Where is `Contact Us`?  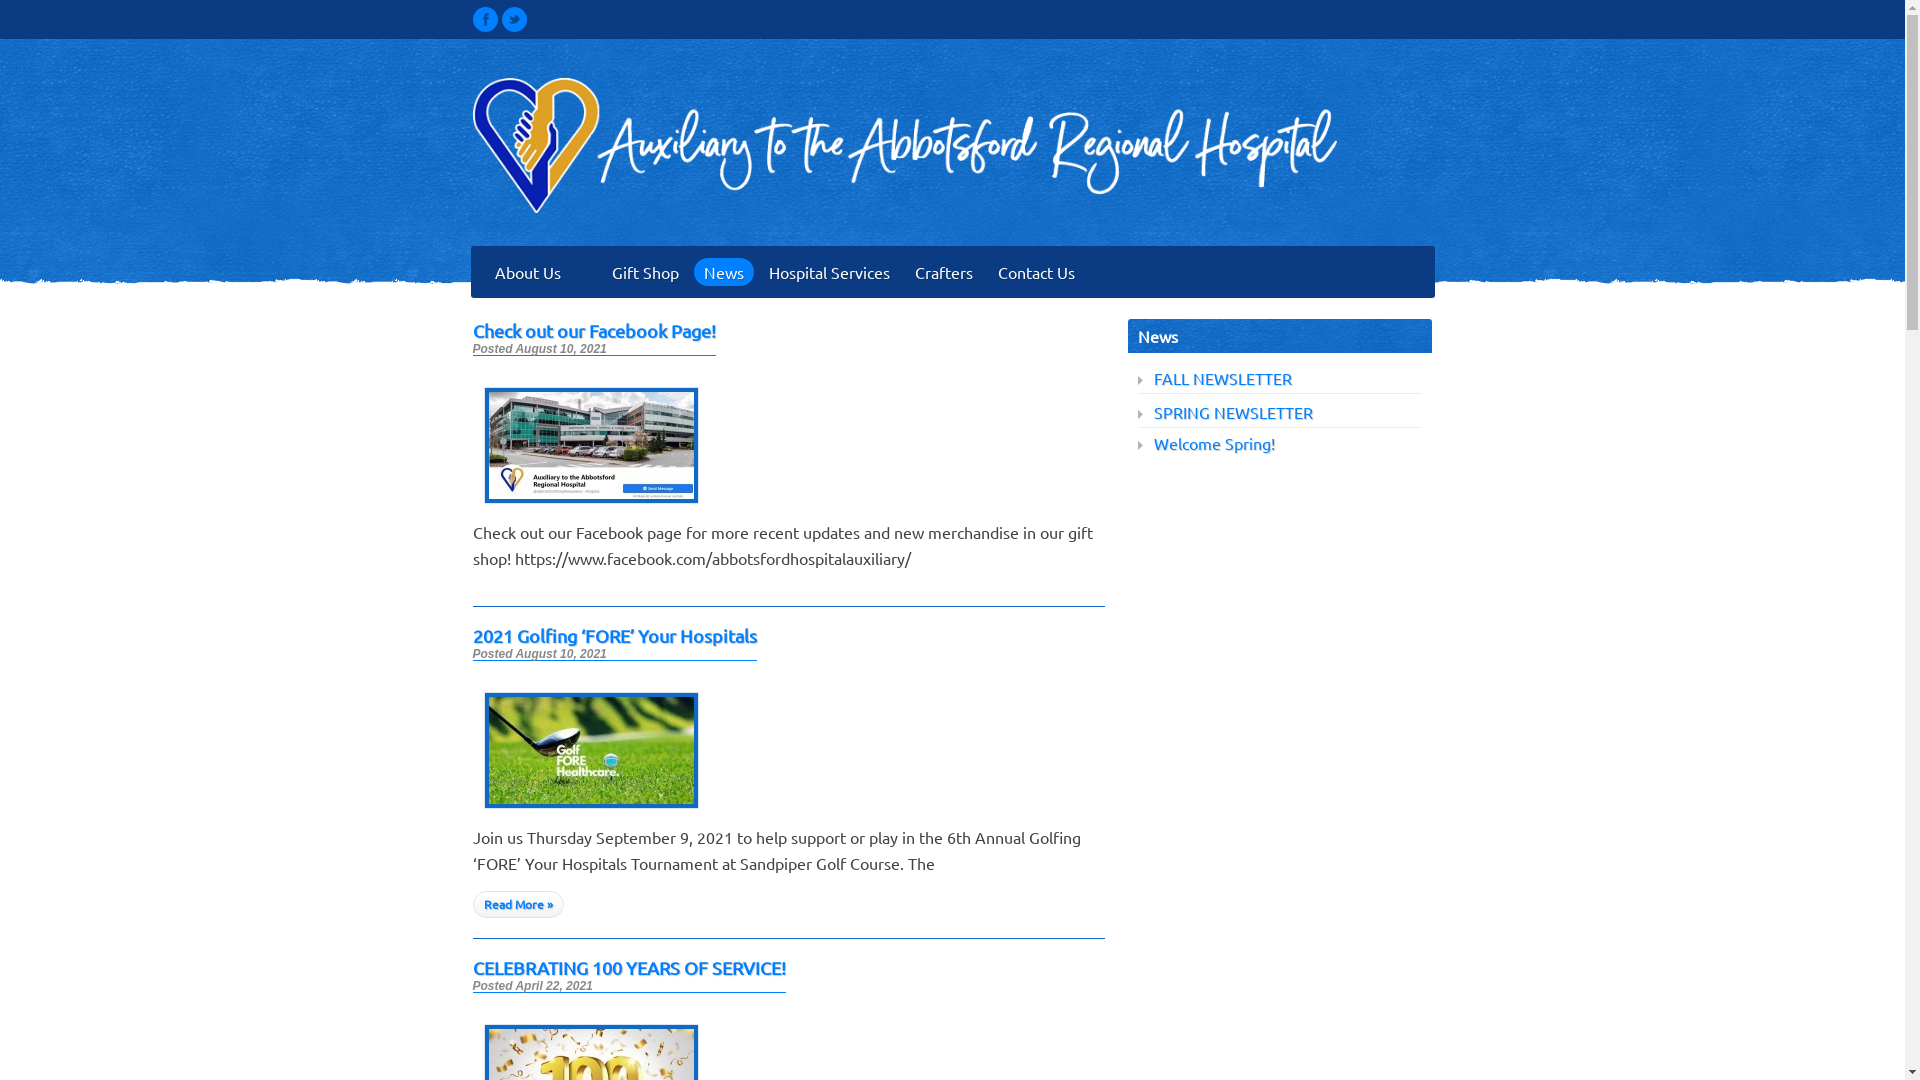 Contact Us is located at coordinates (1036, 272).